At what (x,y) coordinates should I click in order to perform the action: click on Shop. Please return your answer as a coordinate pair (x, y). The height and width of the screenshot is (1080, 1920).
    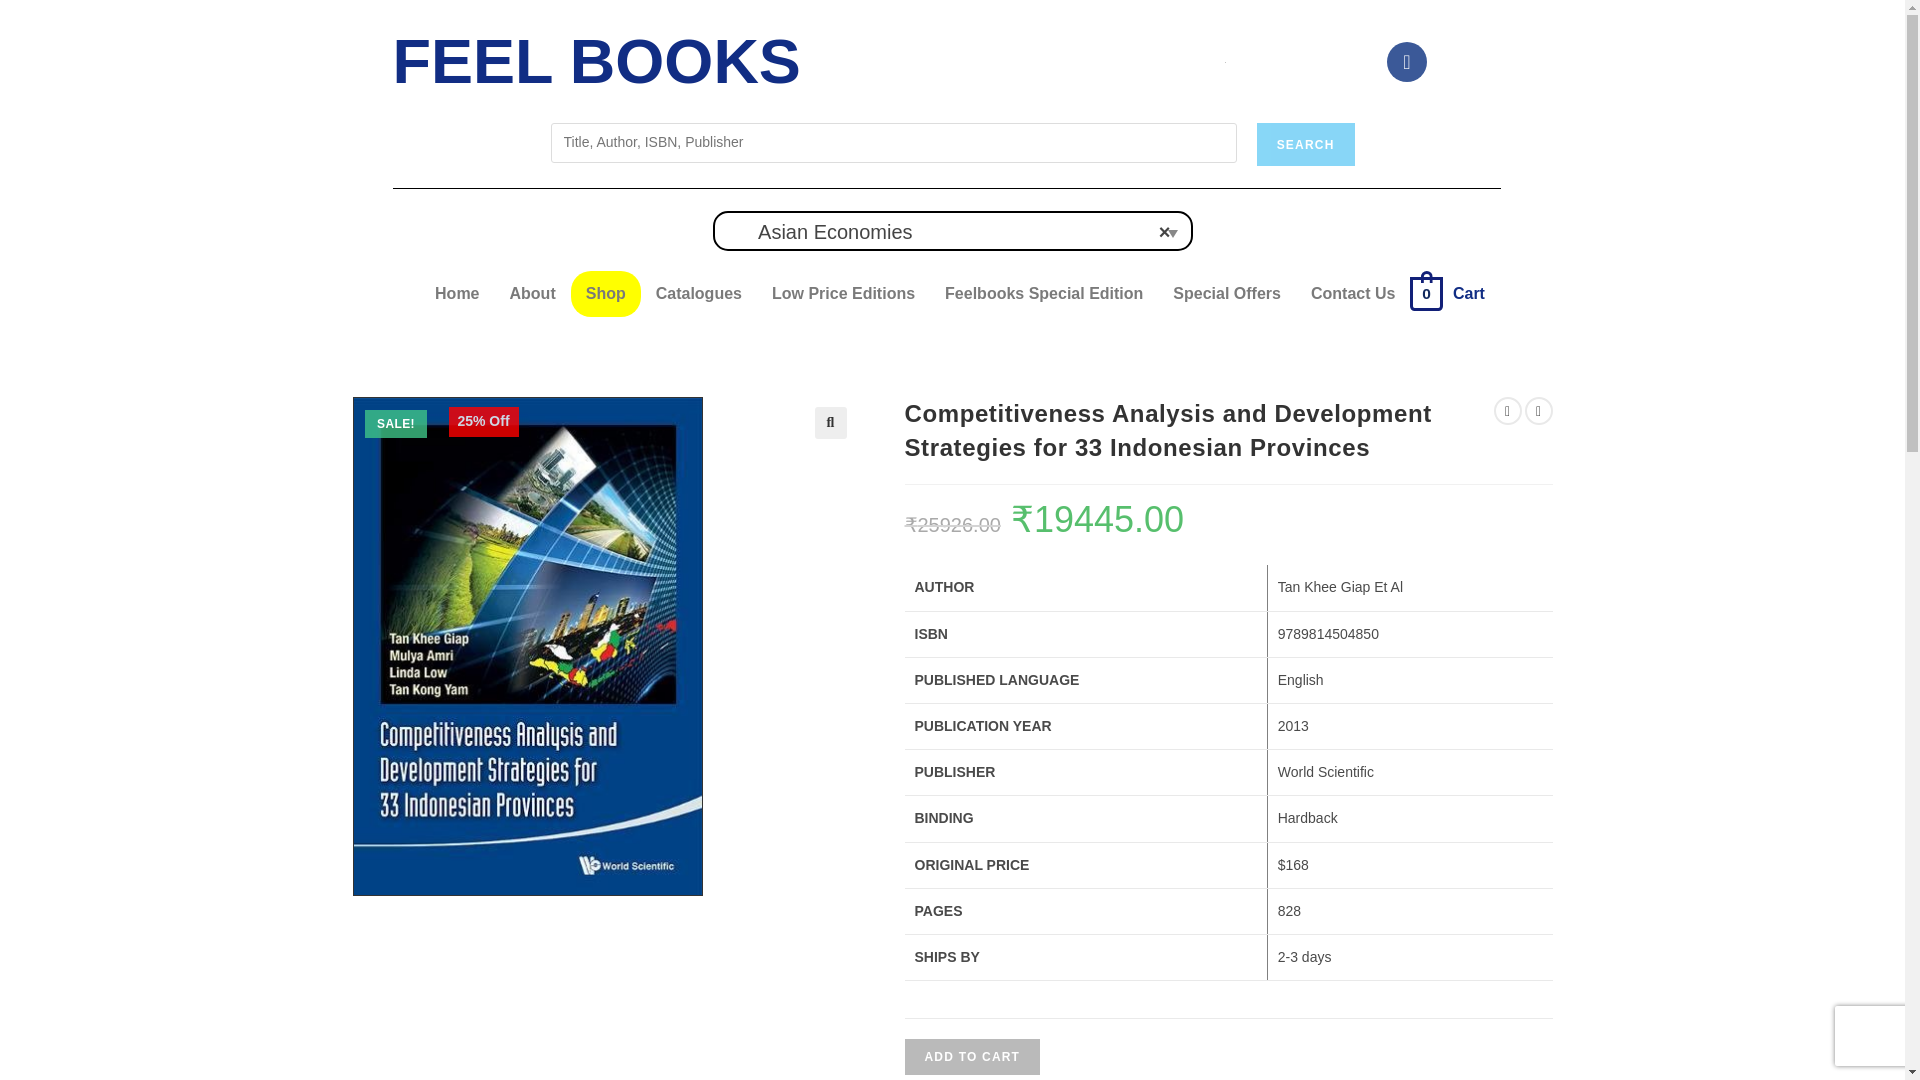
    Looking at the image, I should click on (606, 294).